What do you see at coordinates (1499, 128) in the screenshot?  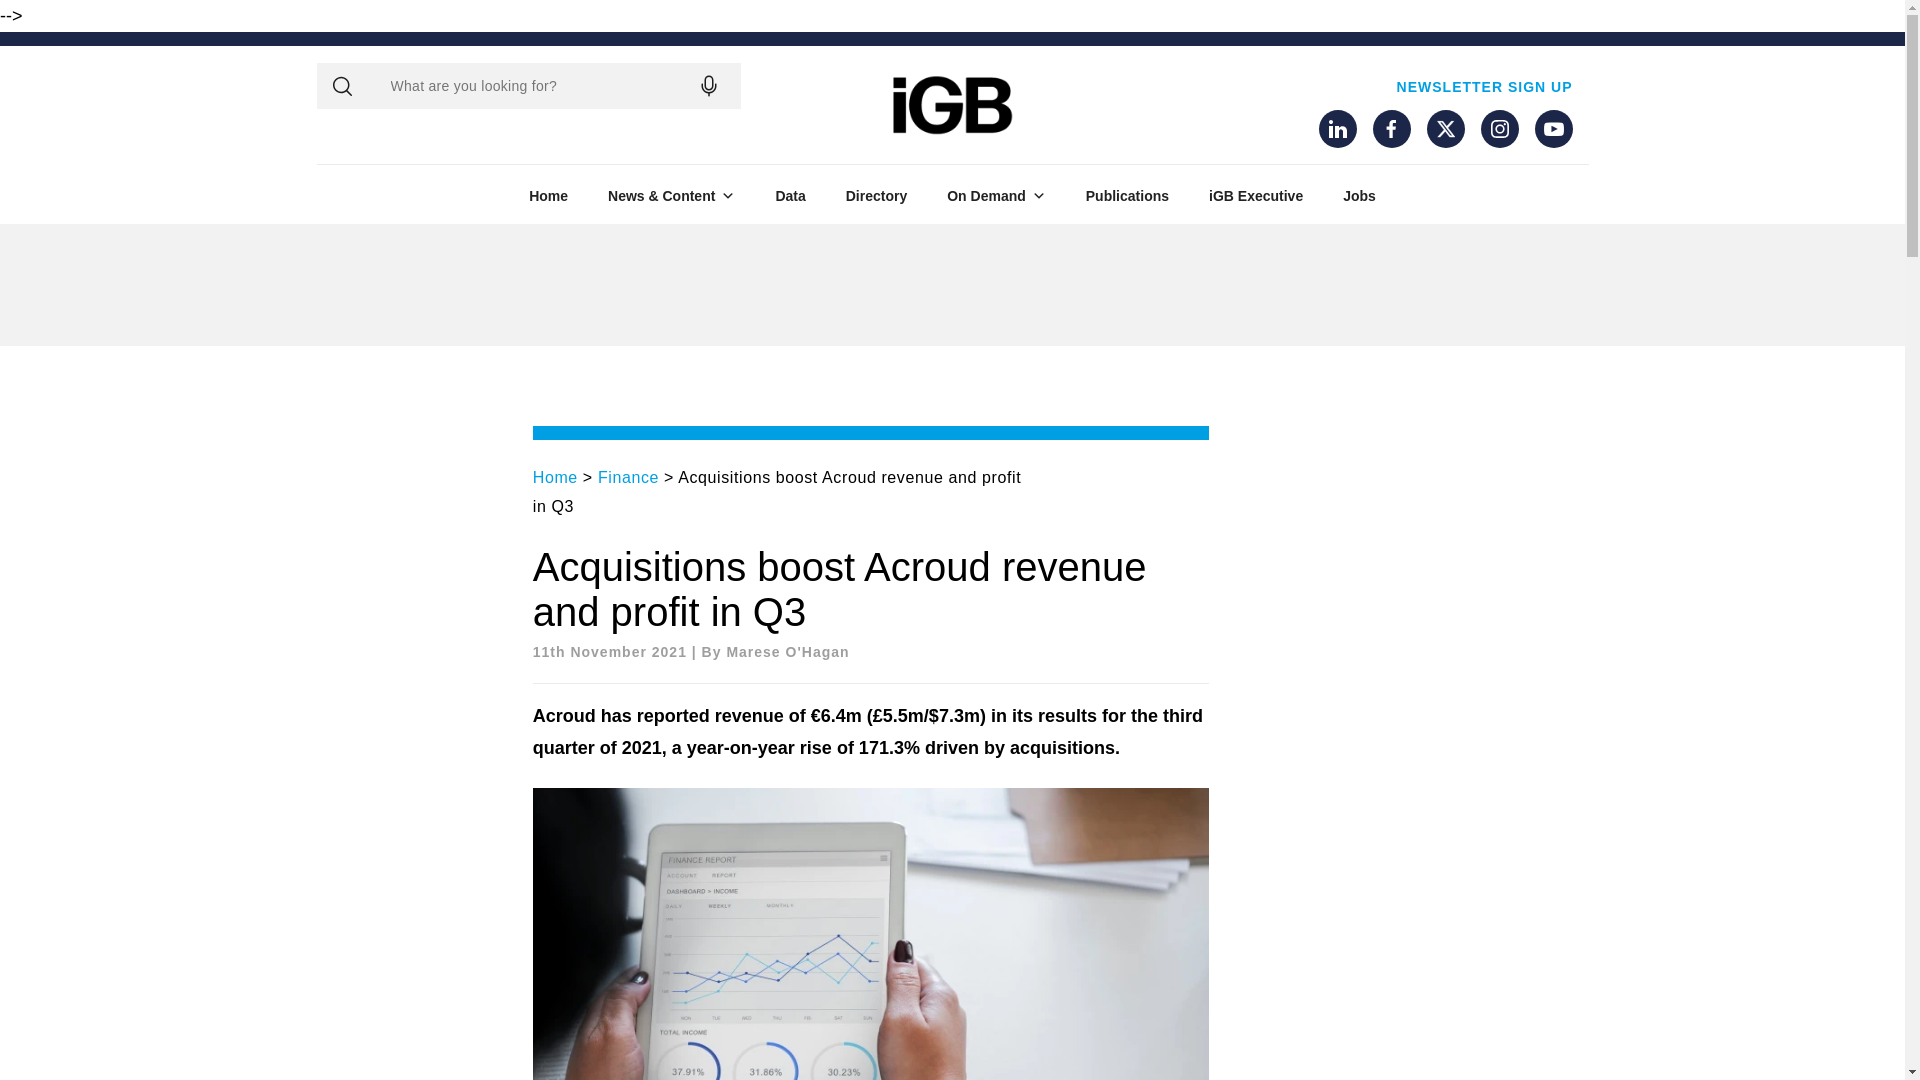 I see `Instagram` at bounding box center [1499, 128].